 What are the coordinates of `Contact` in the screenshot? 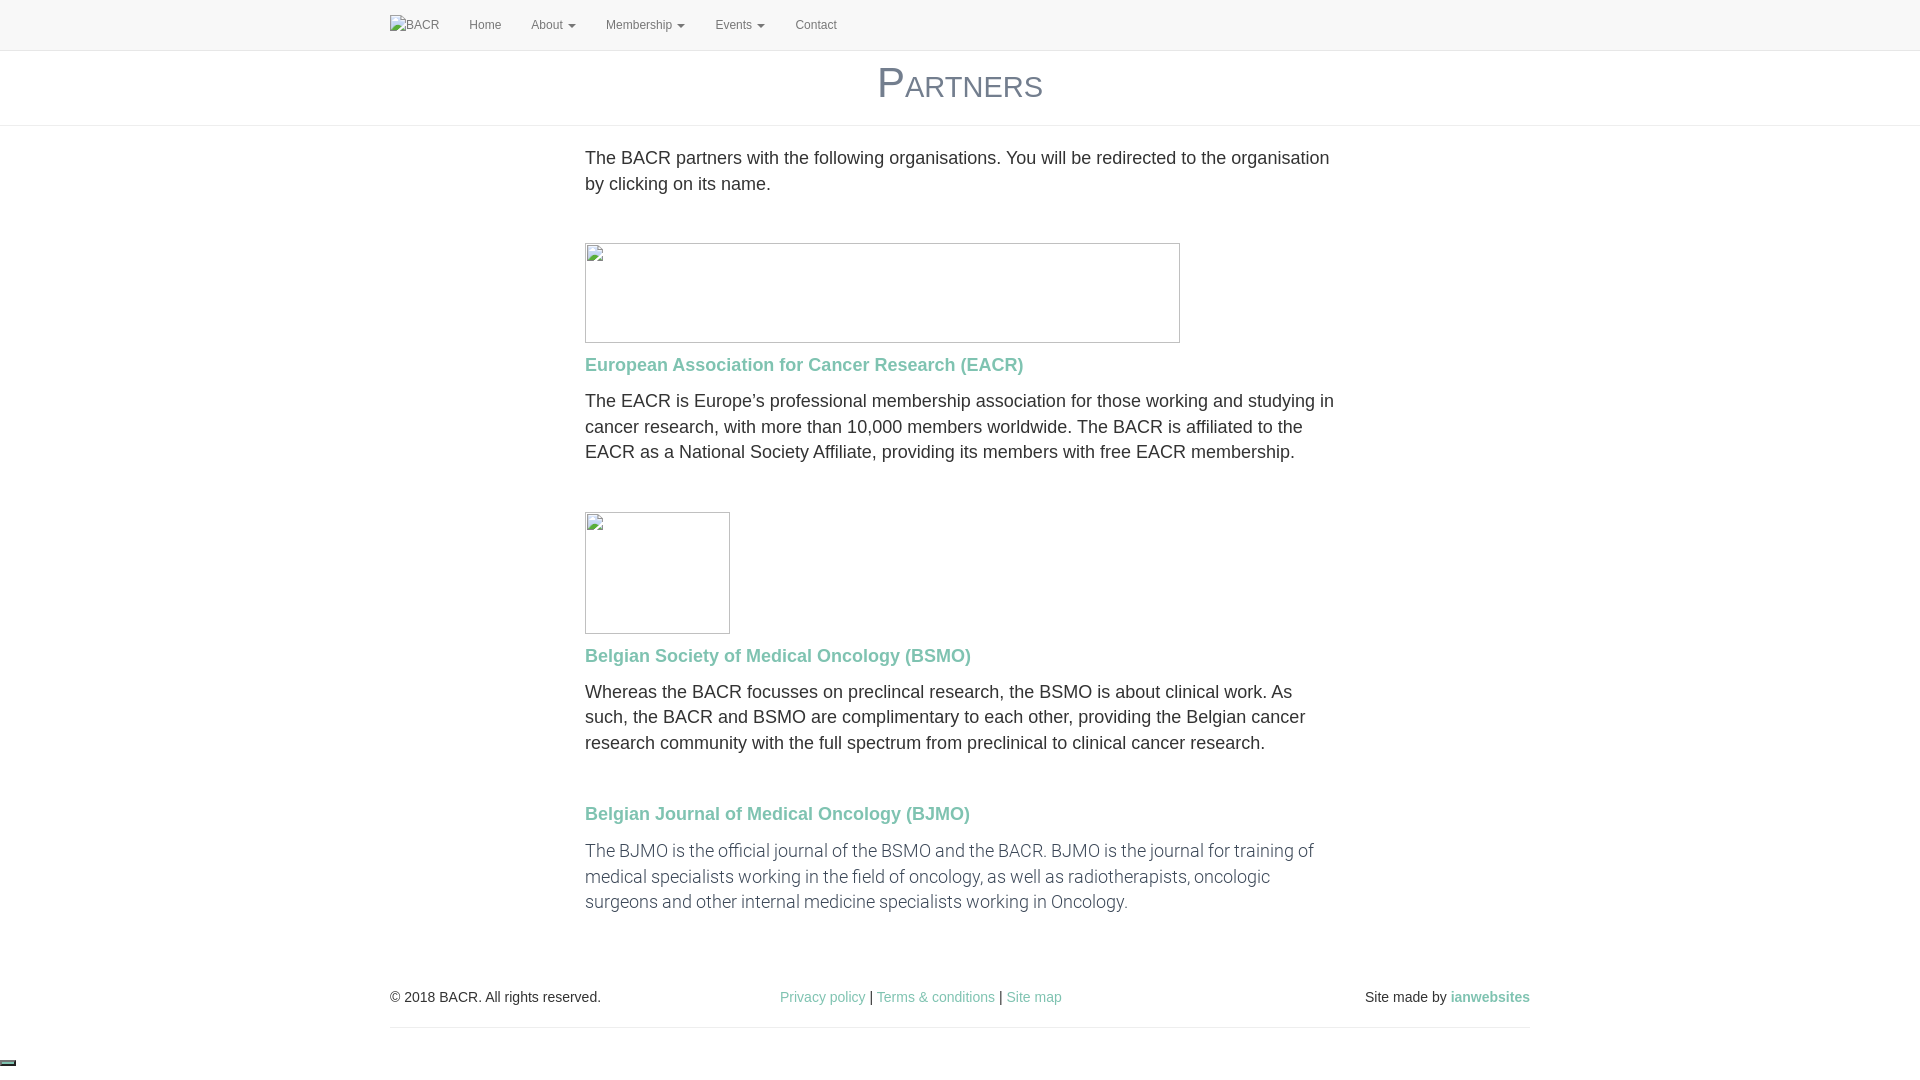 It's located at (816, 25).